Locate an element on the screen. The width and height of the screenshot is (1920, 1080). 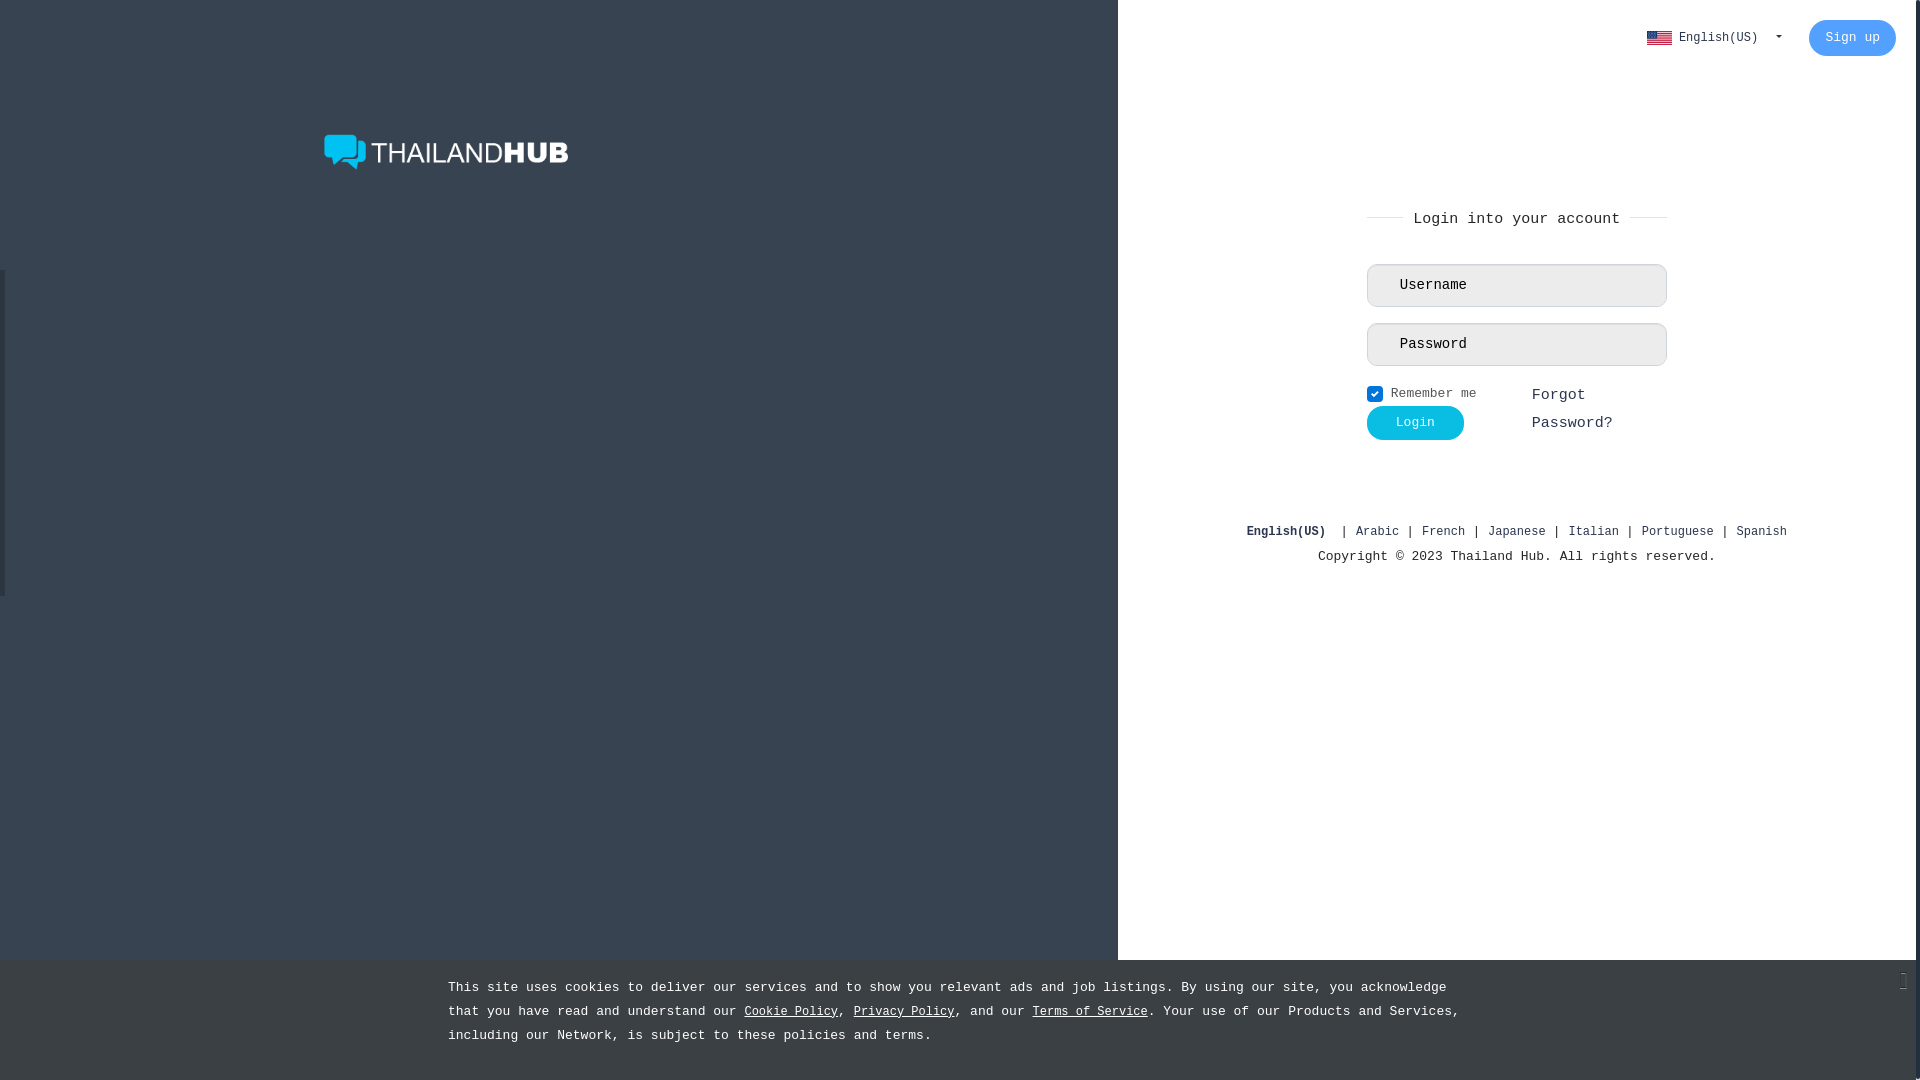
Login is located at coordinates (1416, 423).